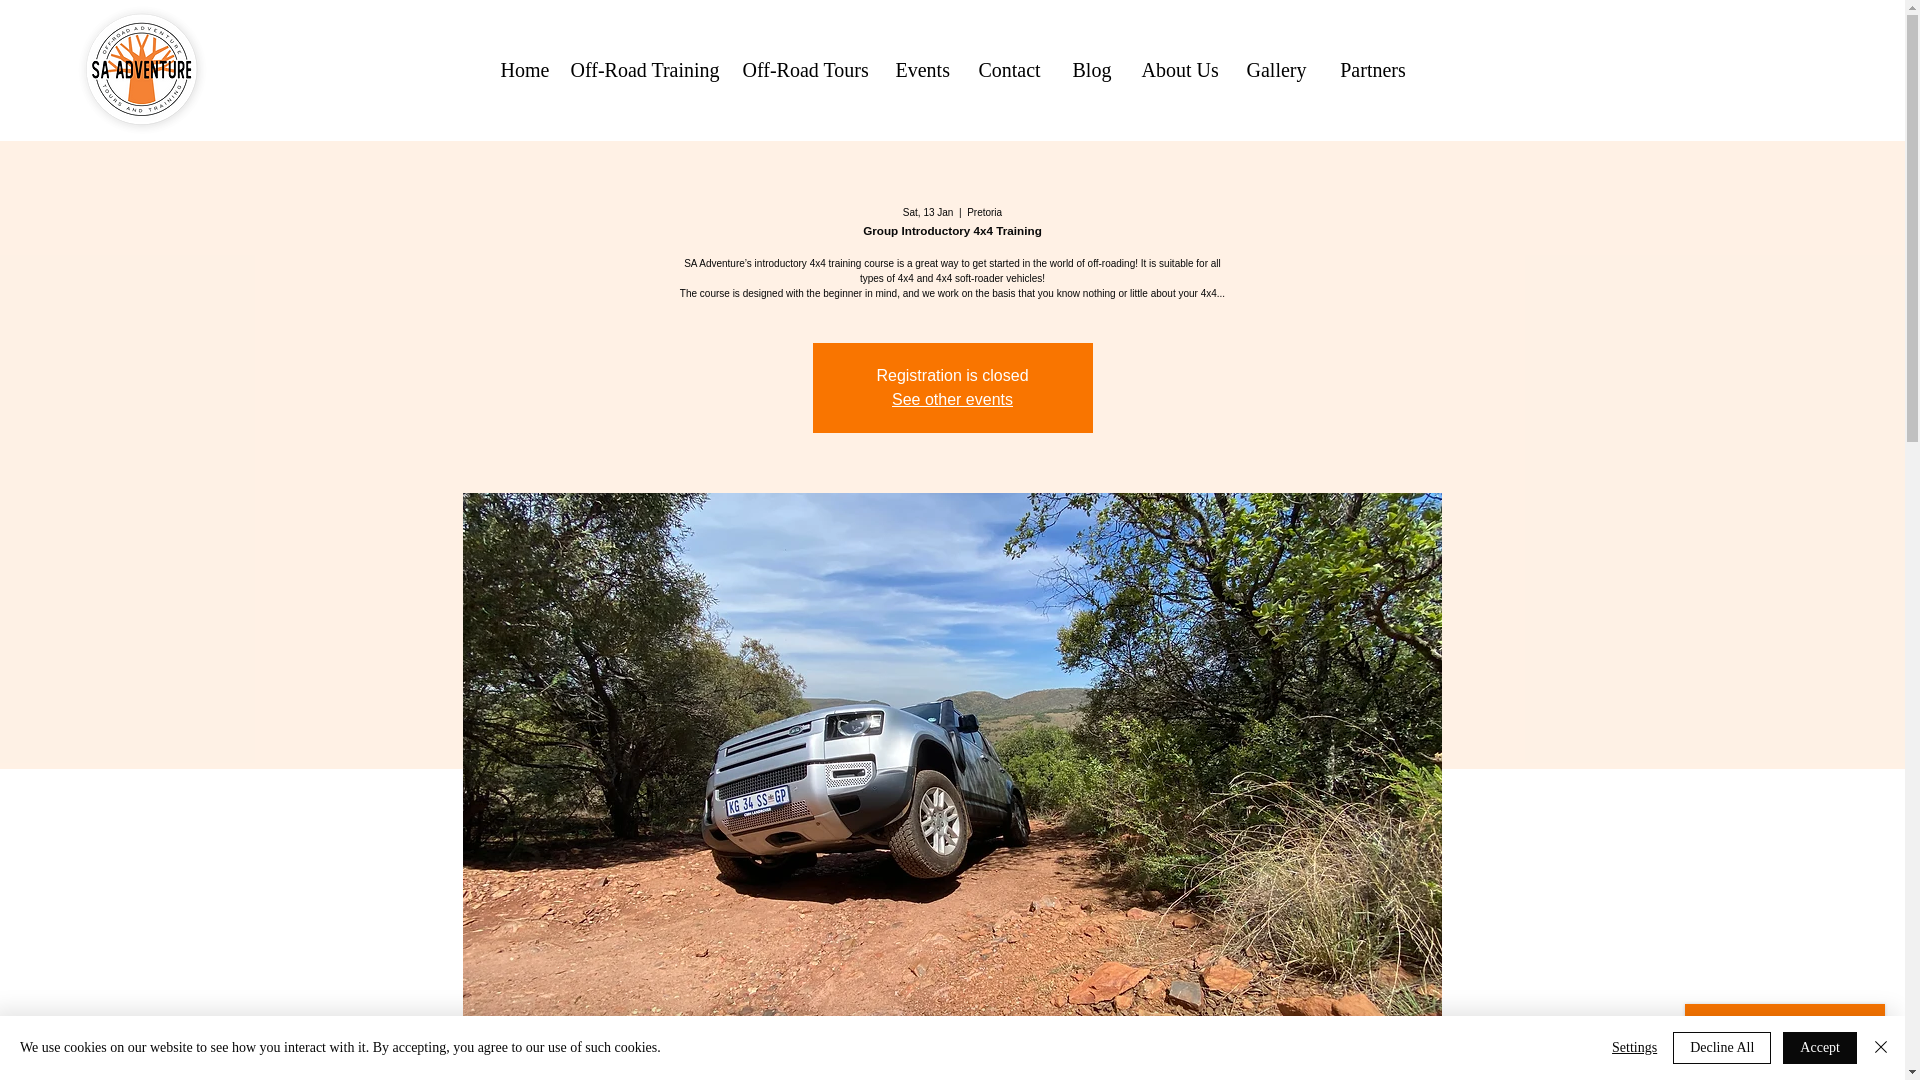 The width and height of the screenshot is (1920, 1080). What do you see at coordinates (802, 70) in the screenshot?
I see `Off-Road Tours` at bounding box center [802, 70].